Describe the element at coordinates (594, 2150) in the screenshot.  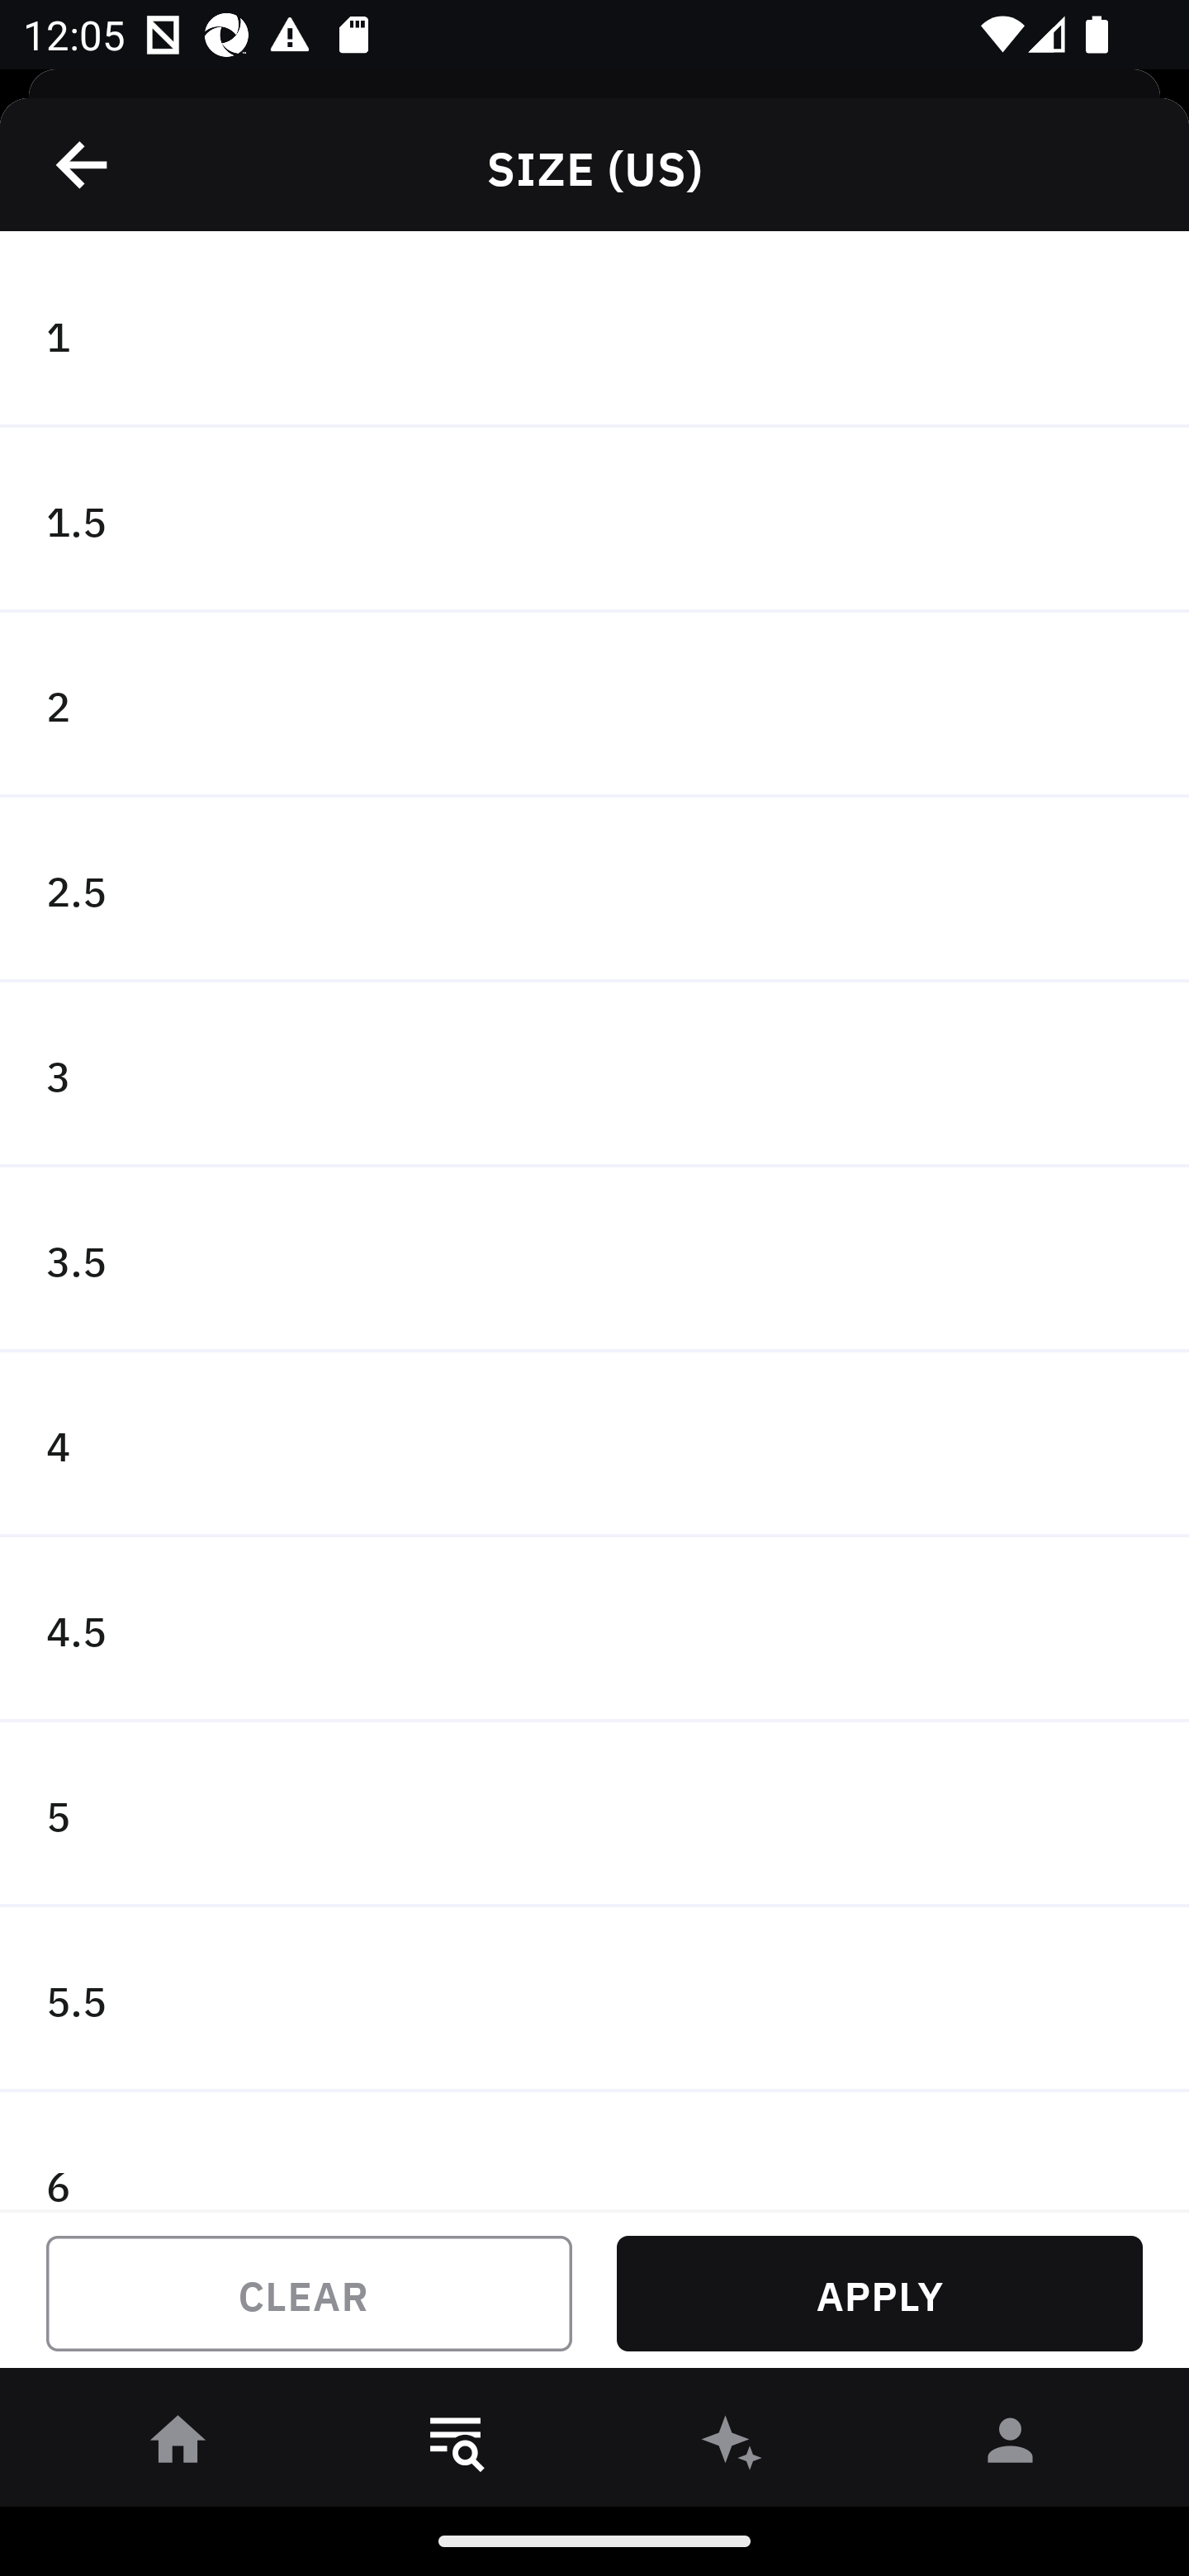
I see `6` at that location.